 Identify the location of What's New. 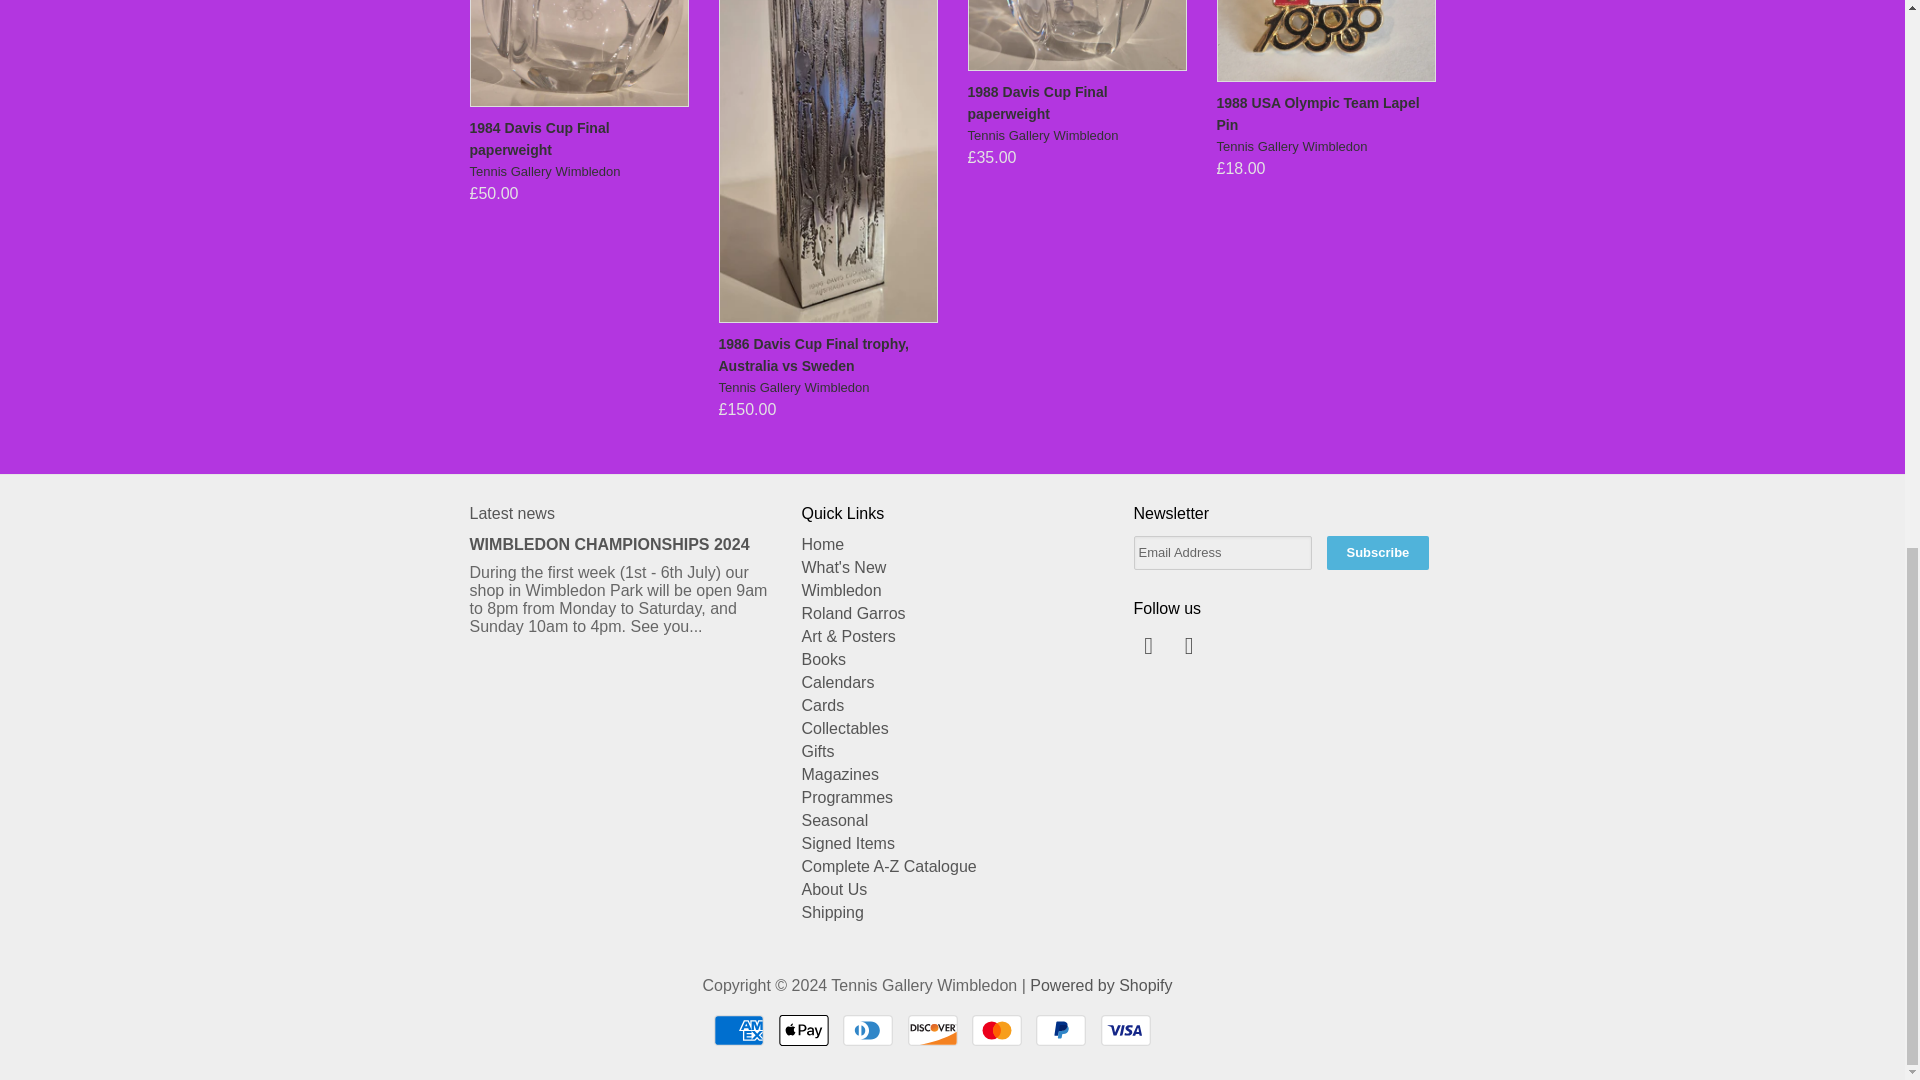
(844, 567).